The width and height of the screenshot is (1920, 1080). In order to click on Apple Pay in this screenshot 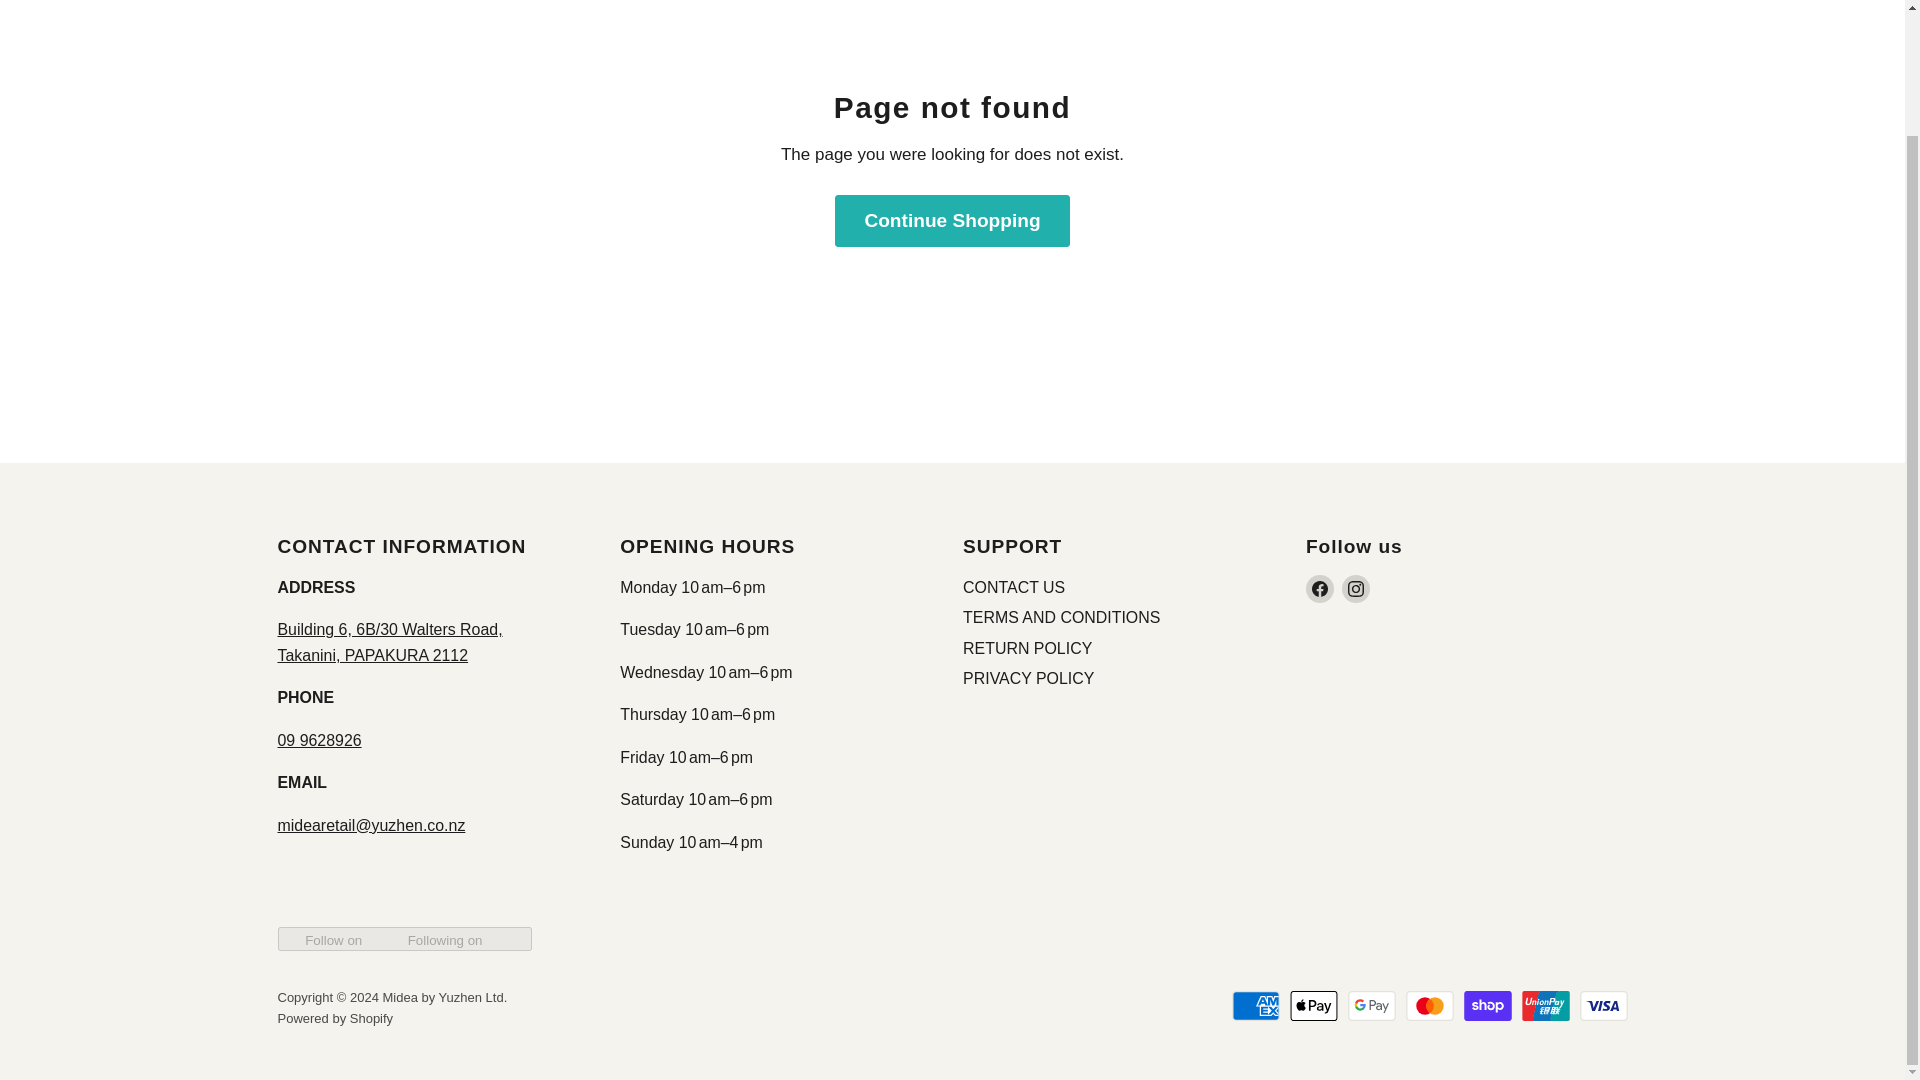, I will do `click(1314, 1006)`.